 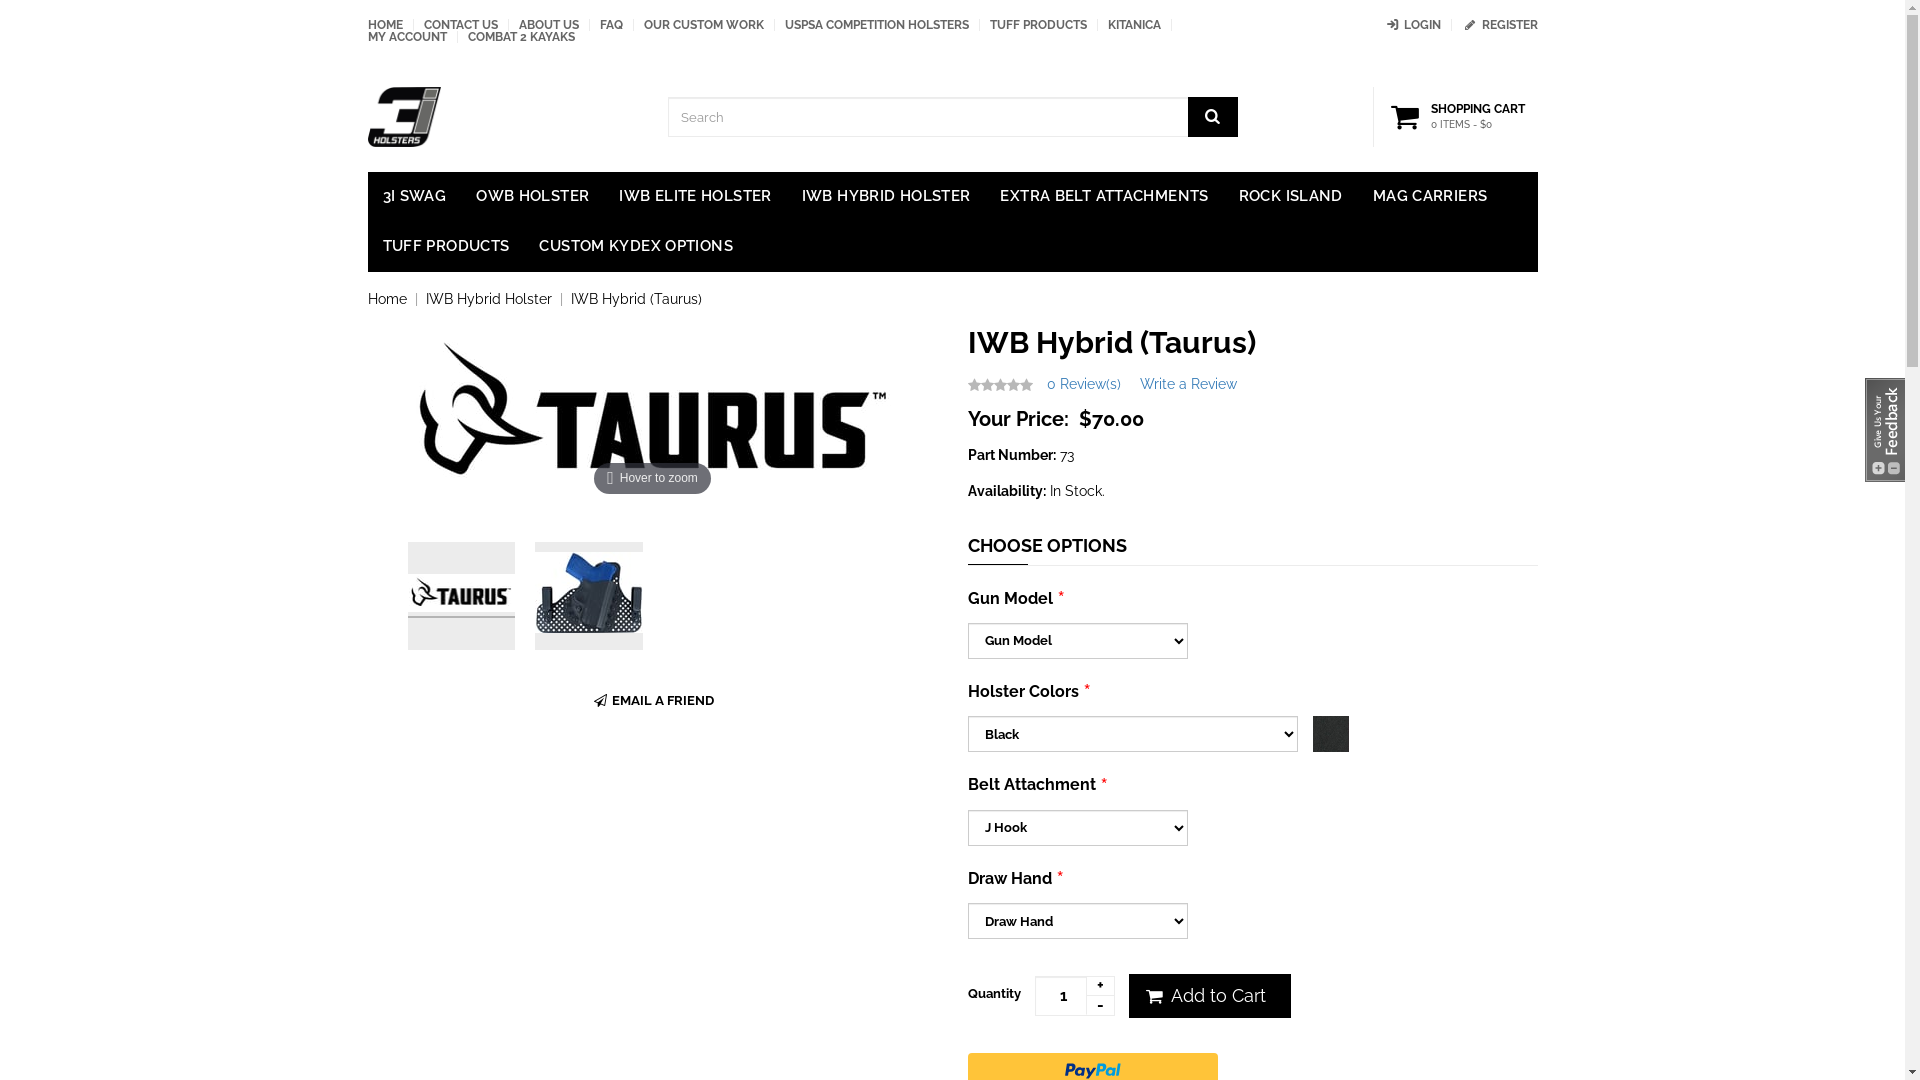 What do you see at coordinates (408, 37) in the screenshot?
I see `MY ACCOUNT` at bounding box center [408, 37].